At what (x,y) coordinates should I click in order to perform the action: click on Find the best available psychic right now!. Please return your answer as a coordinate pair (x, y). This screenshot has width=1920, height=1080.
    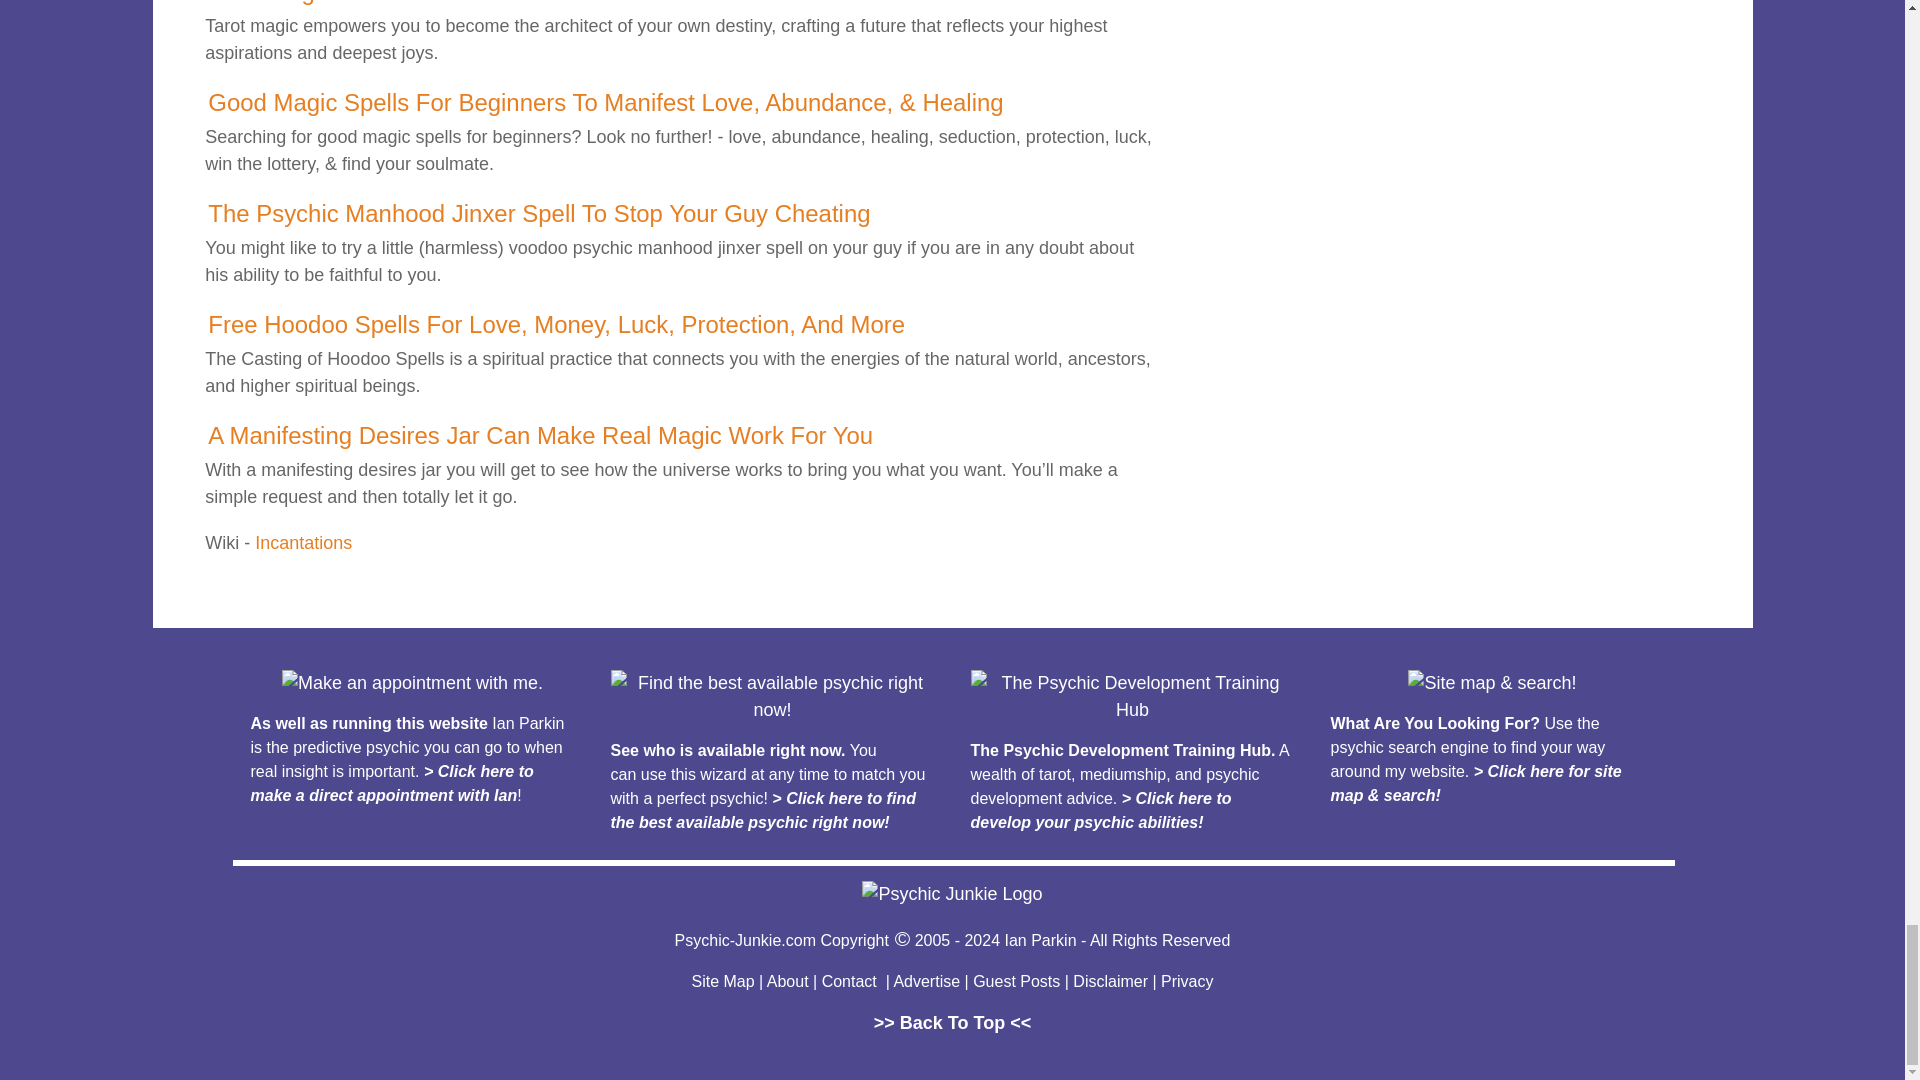
    Looking at the image, I should click on (772, 696).